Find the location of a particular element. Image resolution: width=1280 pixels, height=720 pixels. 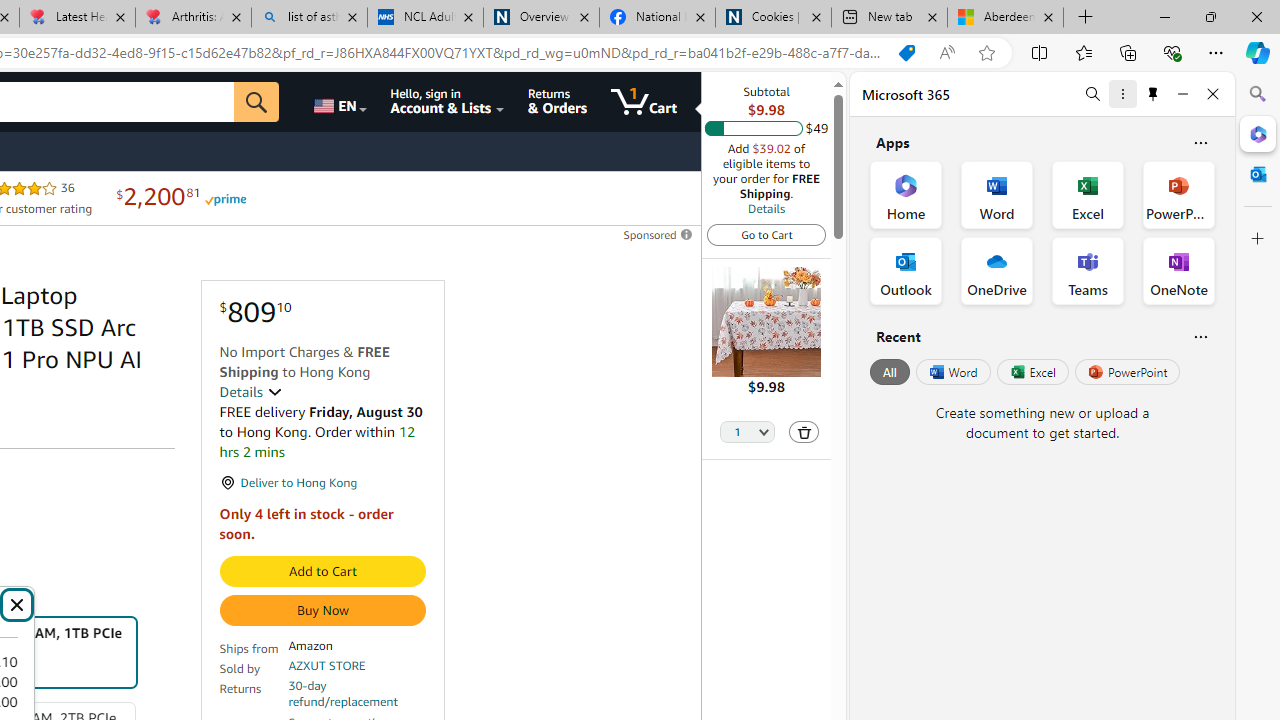

AZXUT STORE is located at coordinates (327, 666).